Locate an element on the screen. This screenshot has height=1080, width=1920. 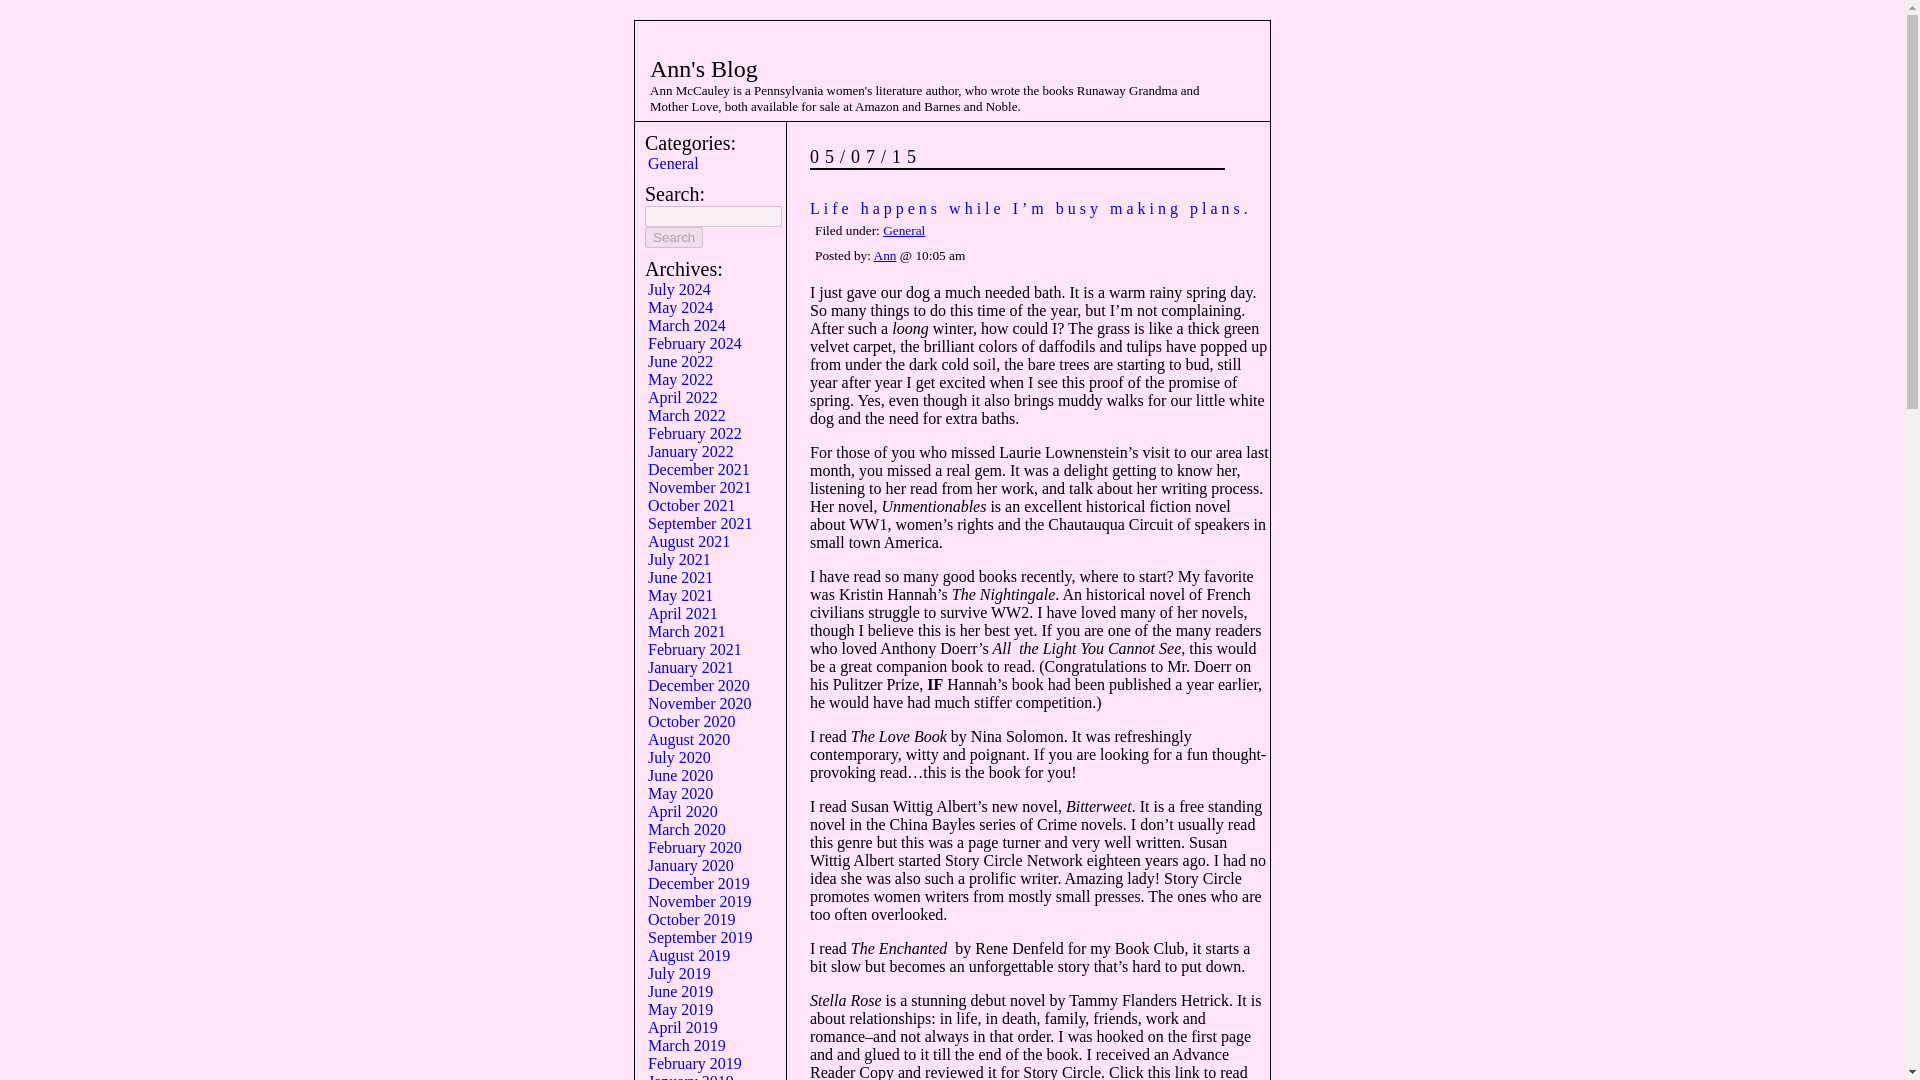
May 2024 is located at coordinates (680, 308).